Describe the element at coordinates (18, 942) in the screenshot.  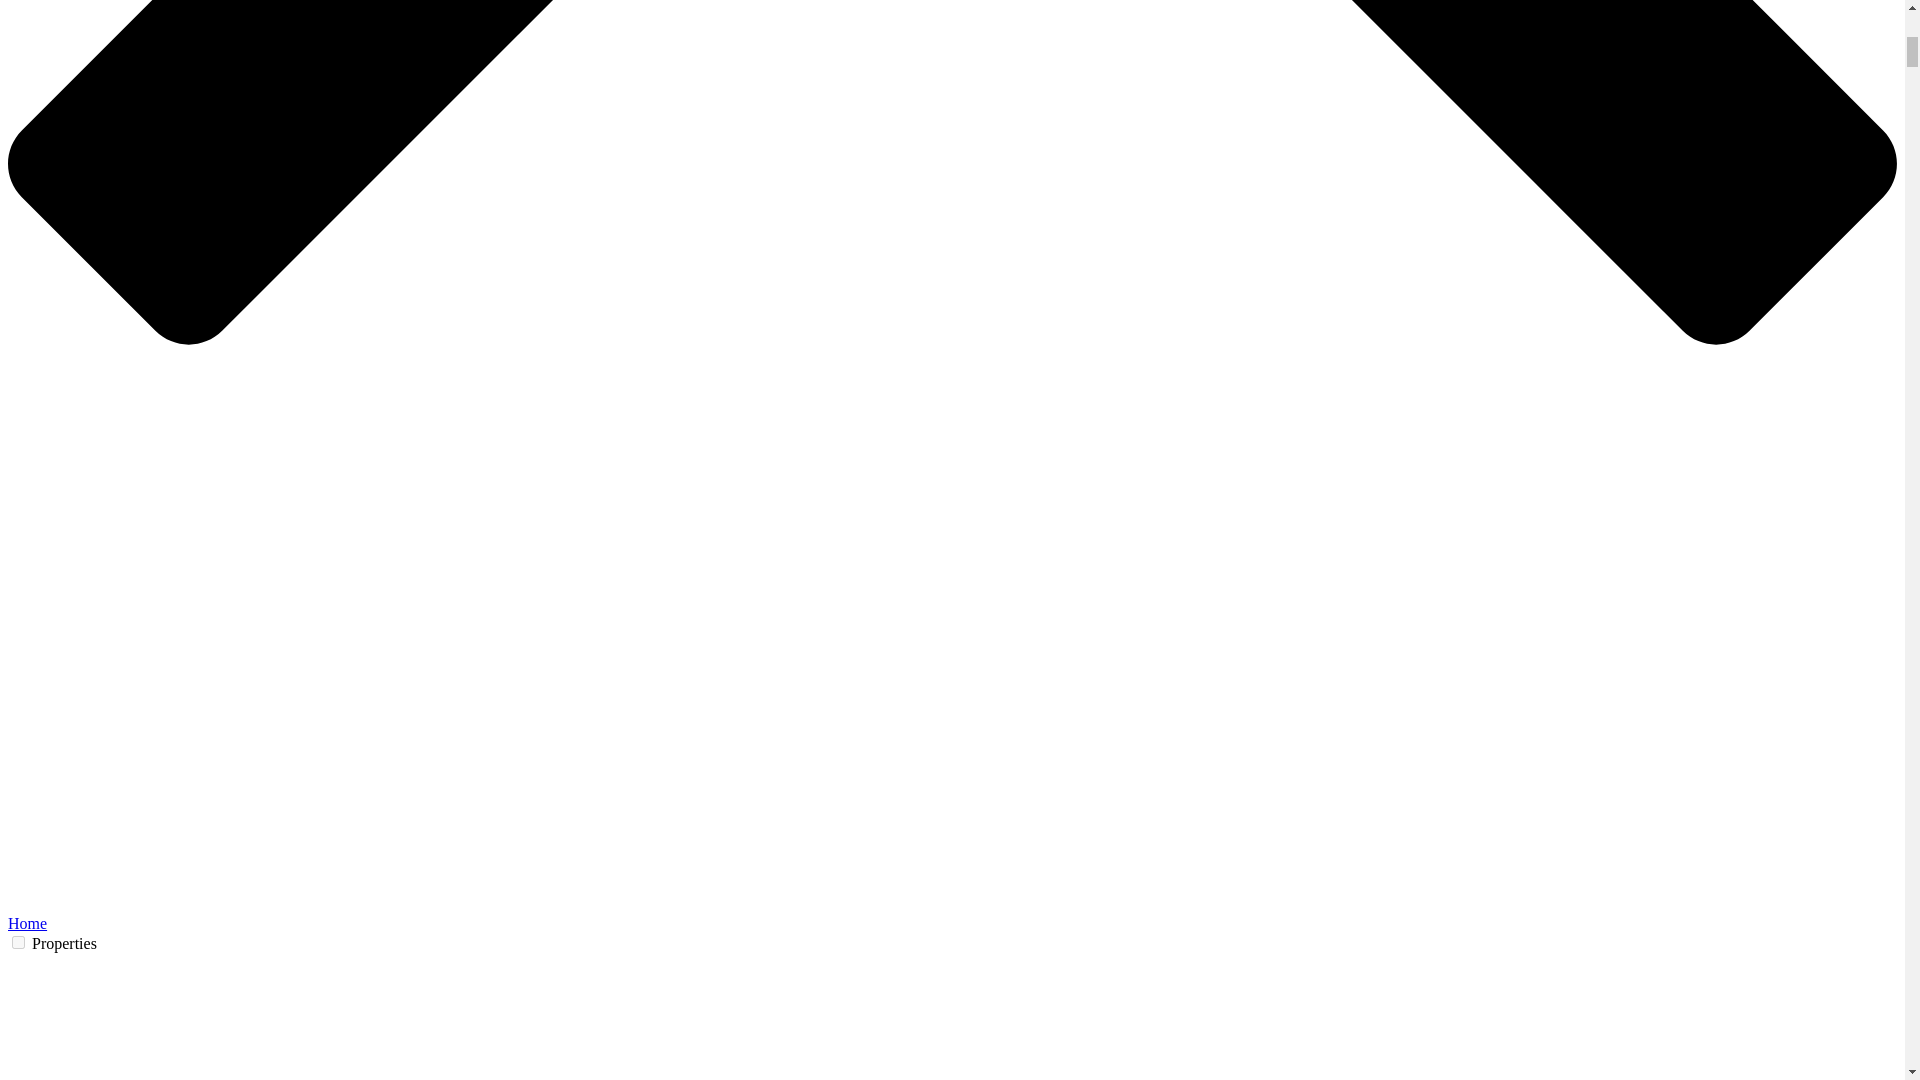
I see `on` at that location.